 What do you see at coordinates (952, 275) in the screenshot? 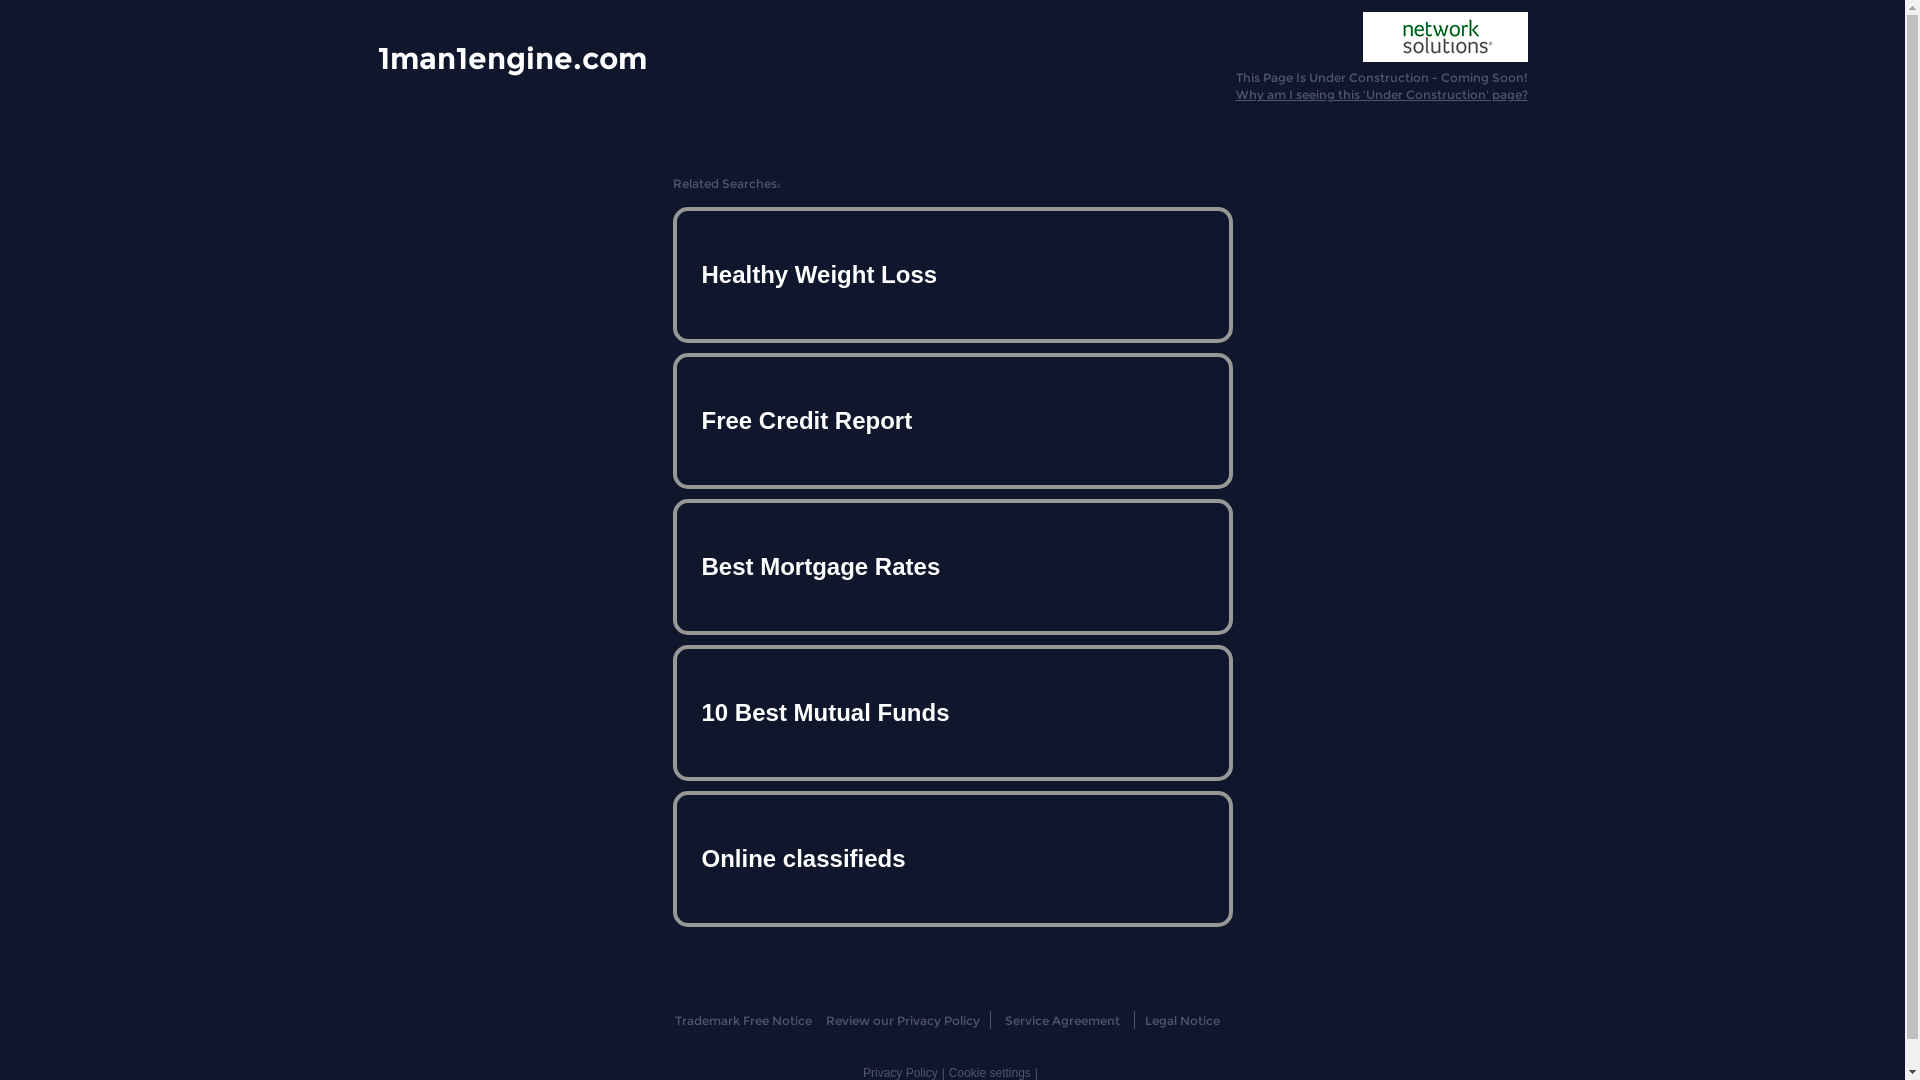
I see `Healthy Weight Loss` at bounding box center [952, 275].